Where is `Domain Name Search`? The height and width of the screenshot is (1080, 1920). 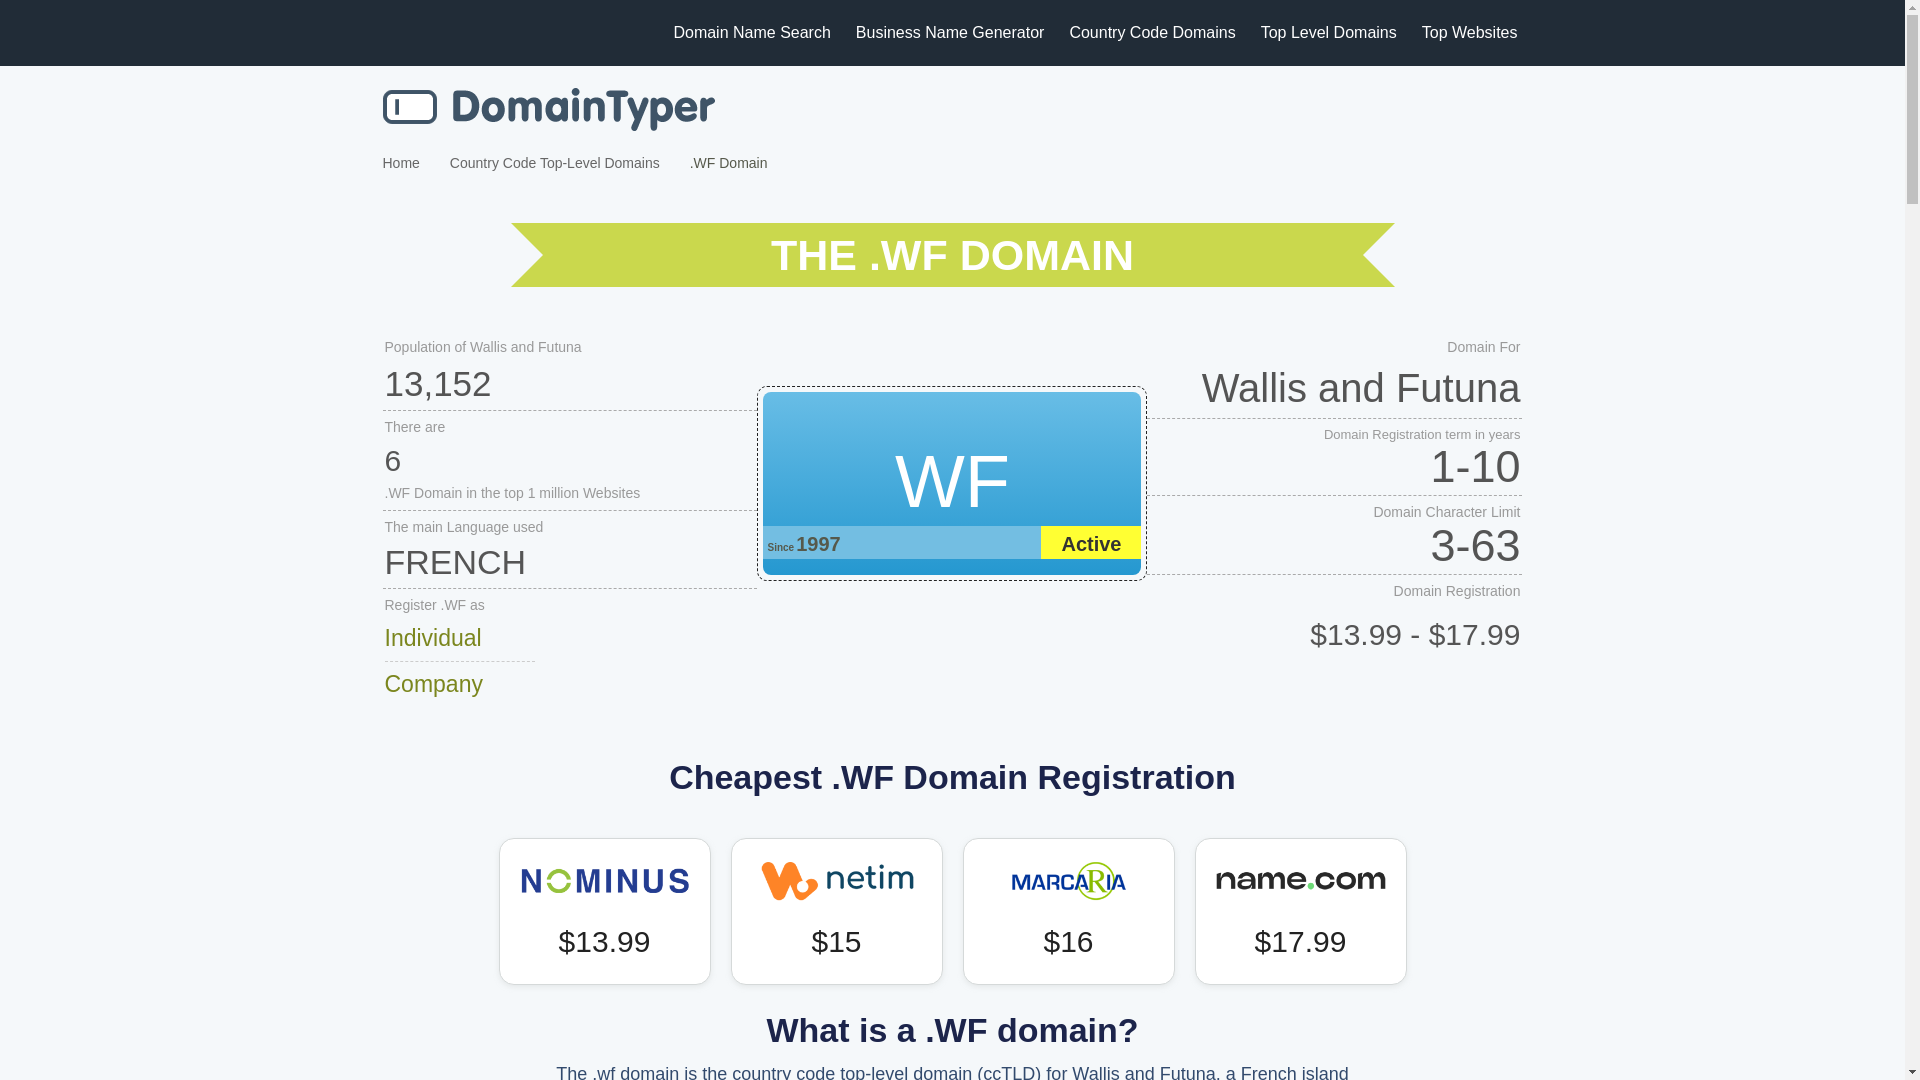 Domain Name Search is located at coordinates (751, 32).